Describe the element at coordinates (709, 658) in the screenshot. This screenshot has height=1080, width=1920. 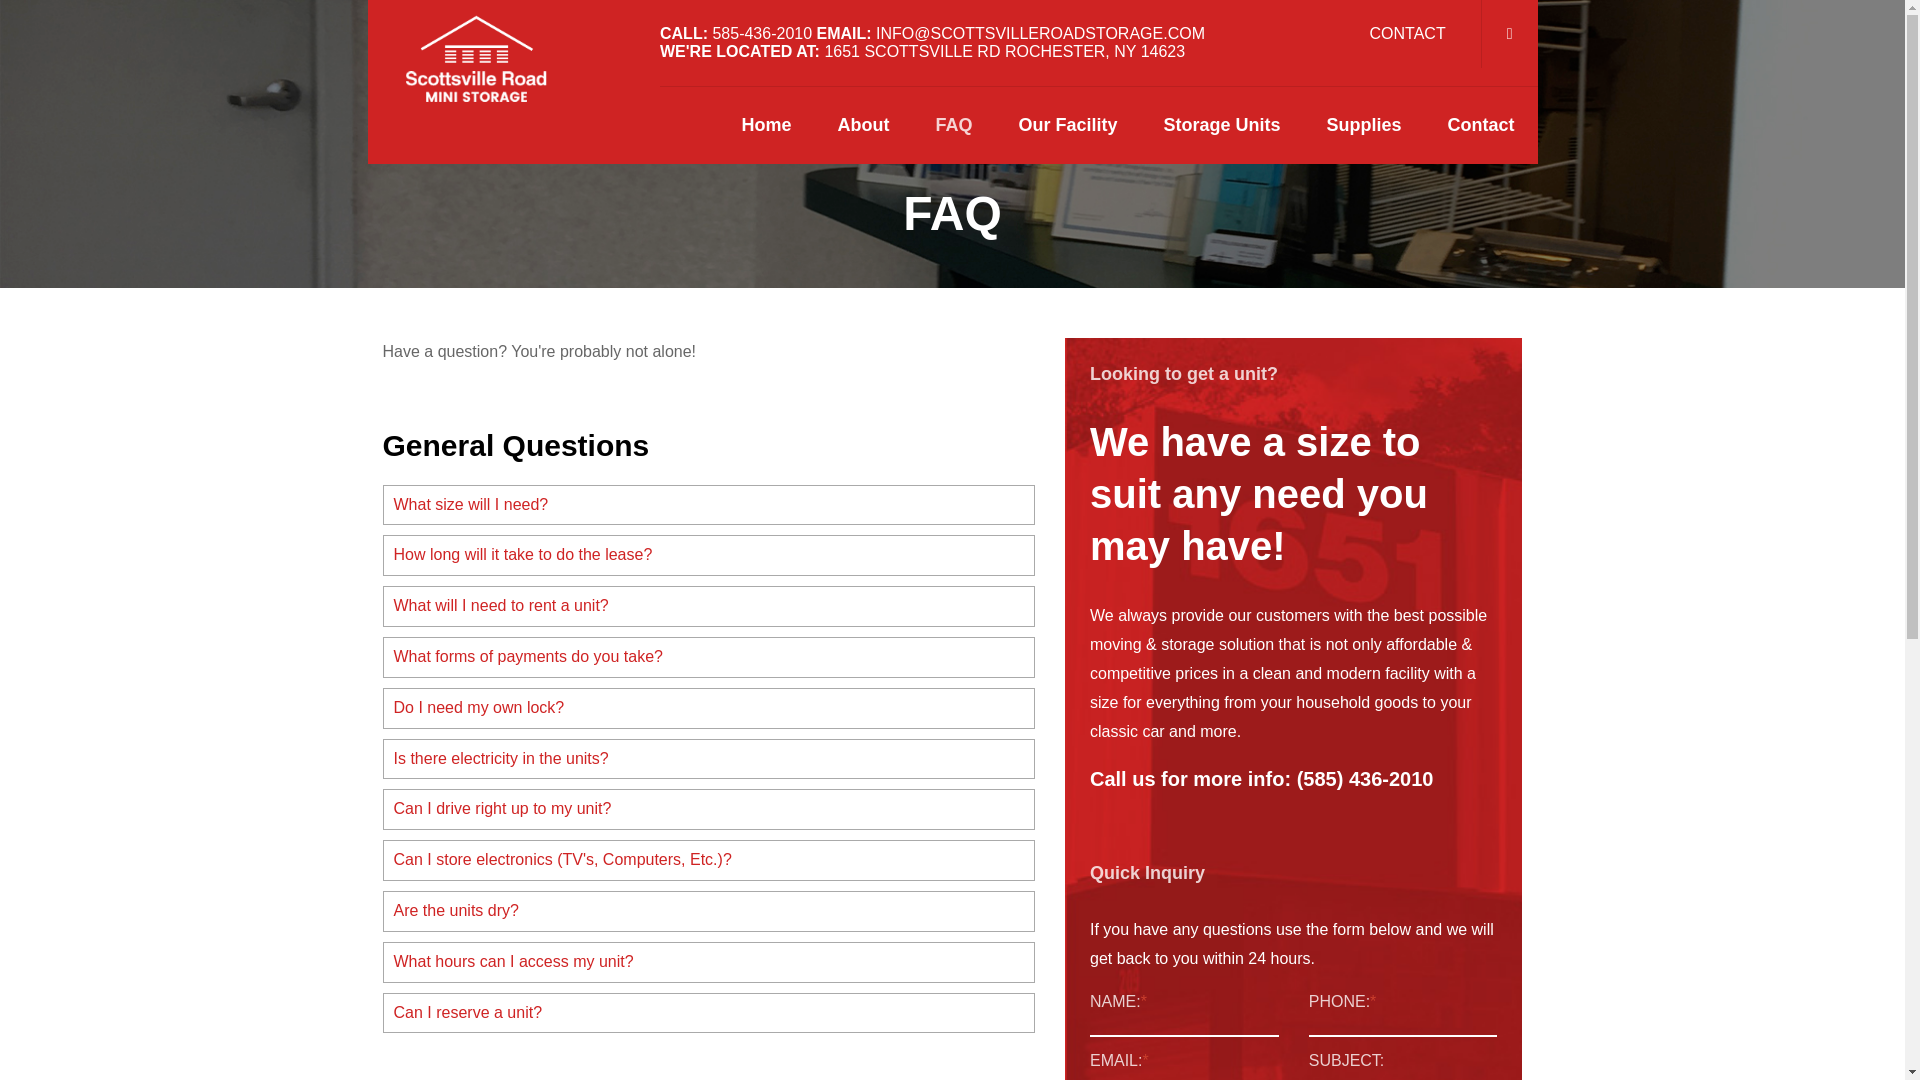
I see `What forms of payments do you take?` at that location.